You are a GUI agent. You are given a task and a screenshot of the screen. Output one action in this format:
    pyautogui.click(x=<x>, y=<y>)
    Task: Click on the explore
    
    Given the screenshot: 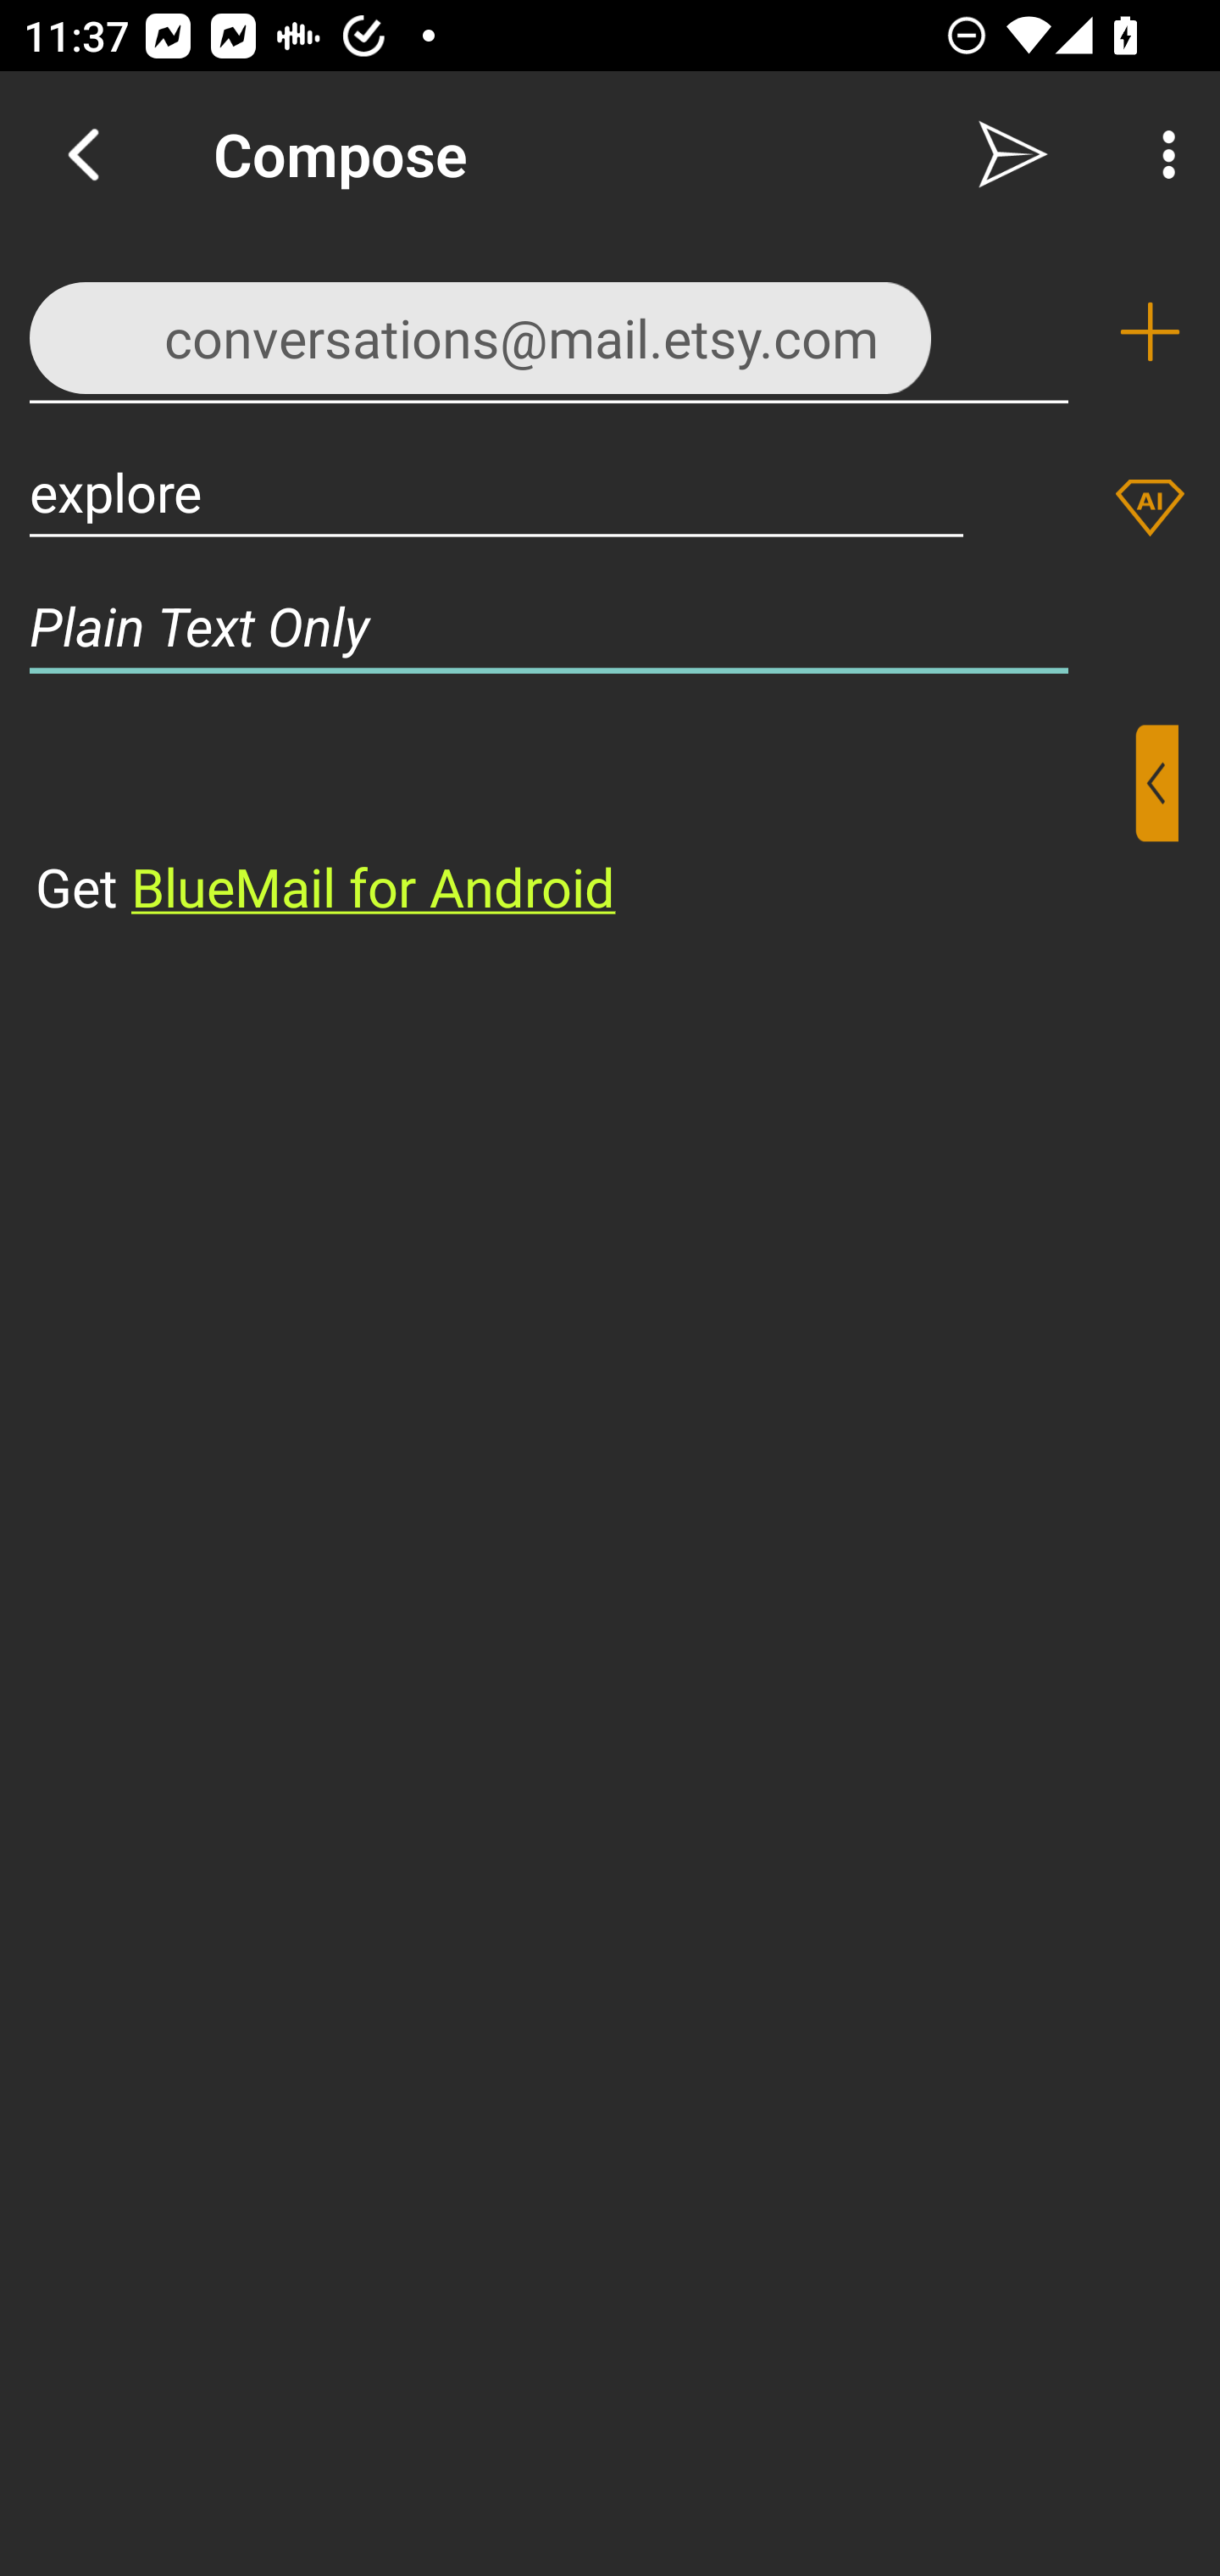 What is the action you would take?
    pyautogui.click(x=496, y=491)
    